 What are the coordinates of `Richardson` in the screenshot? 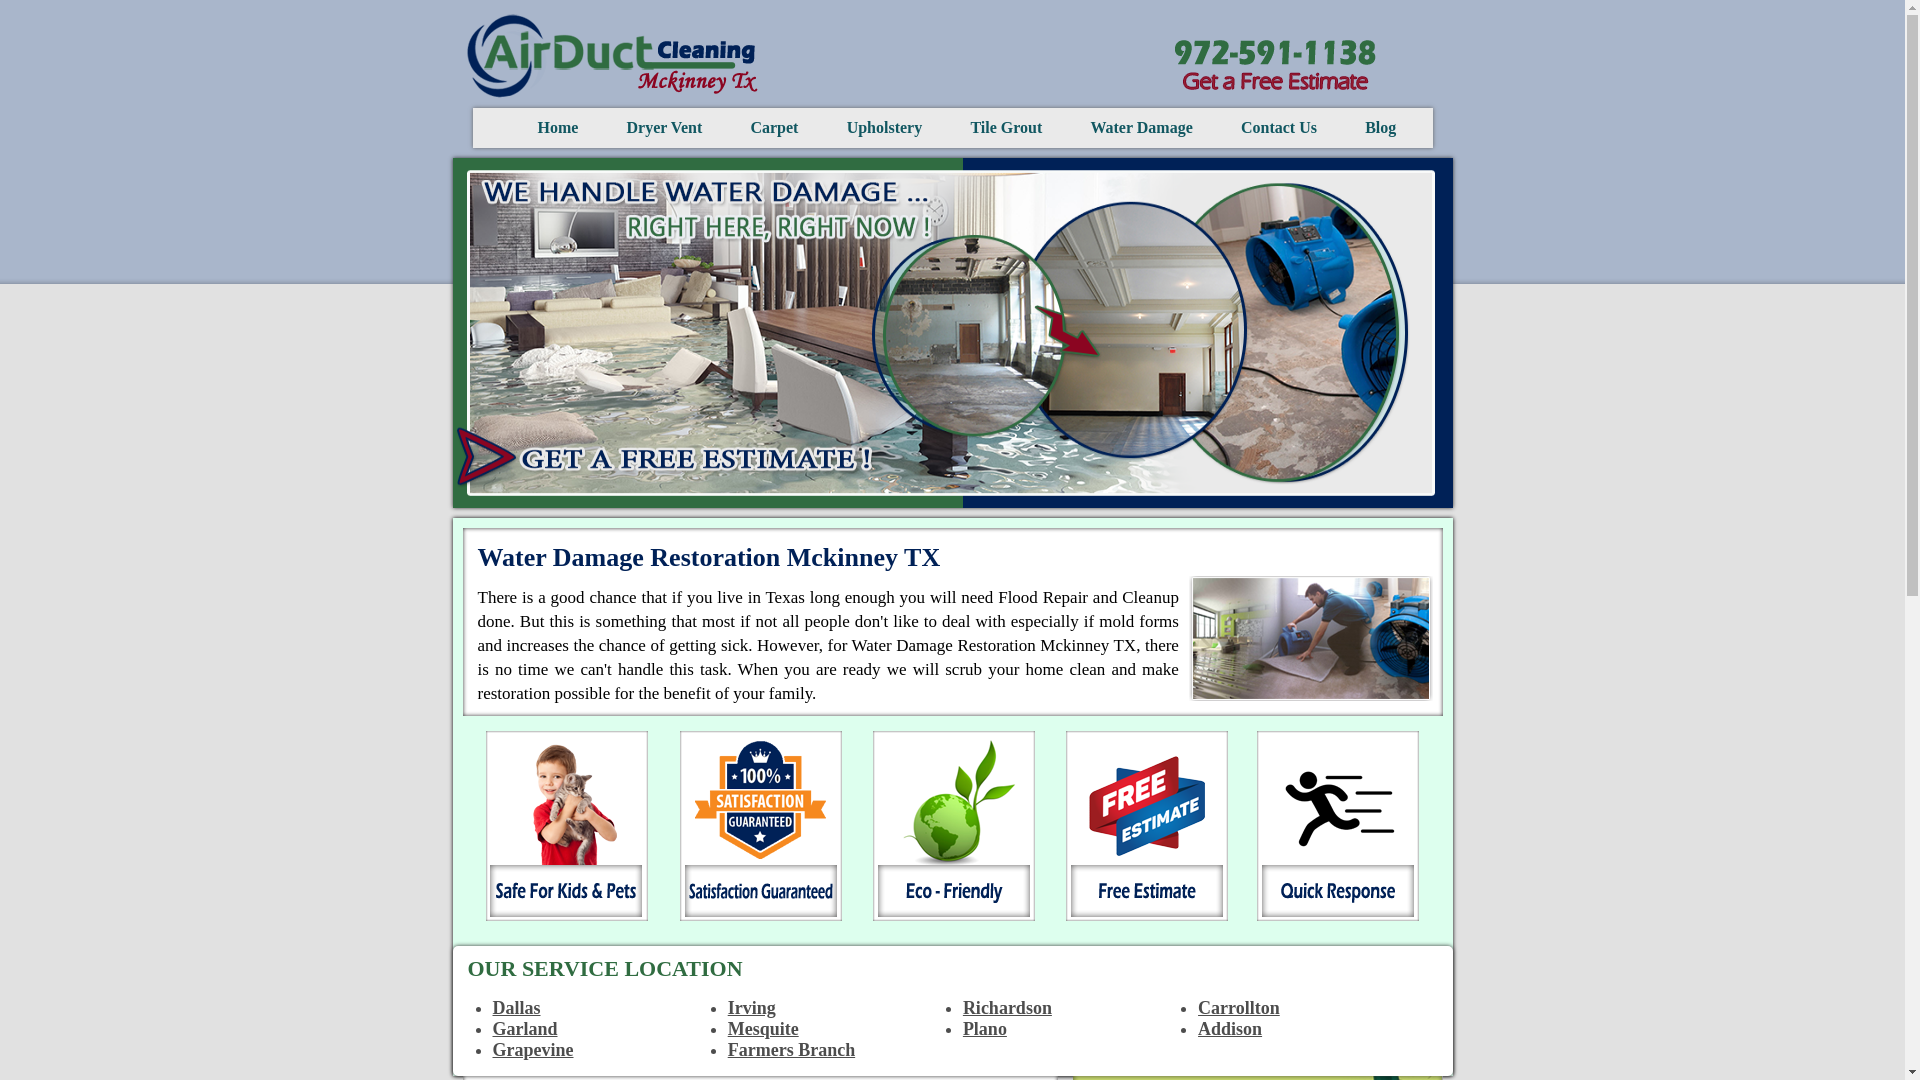 It's located at (1008, 1008).